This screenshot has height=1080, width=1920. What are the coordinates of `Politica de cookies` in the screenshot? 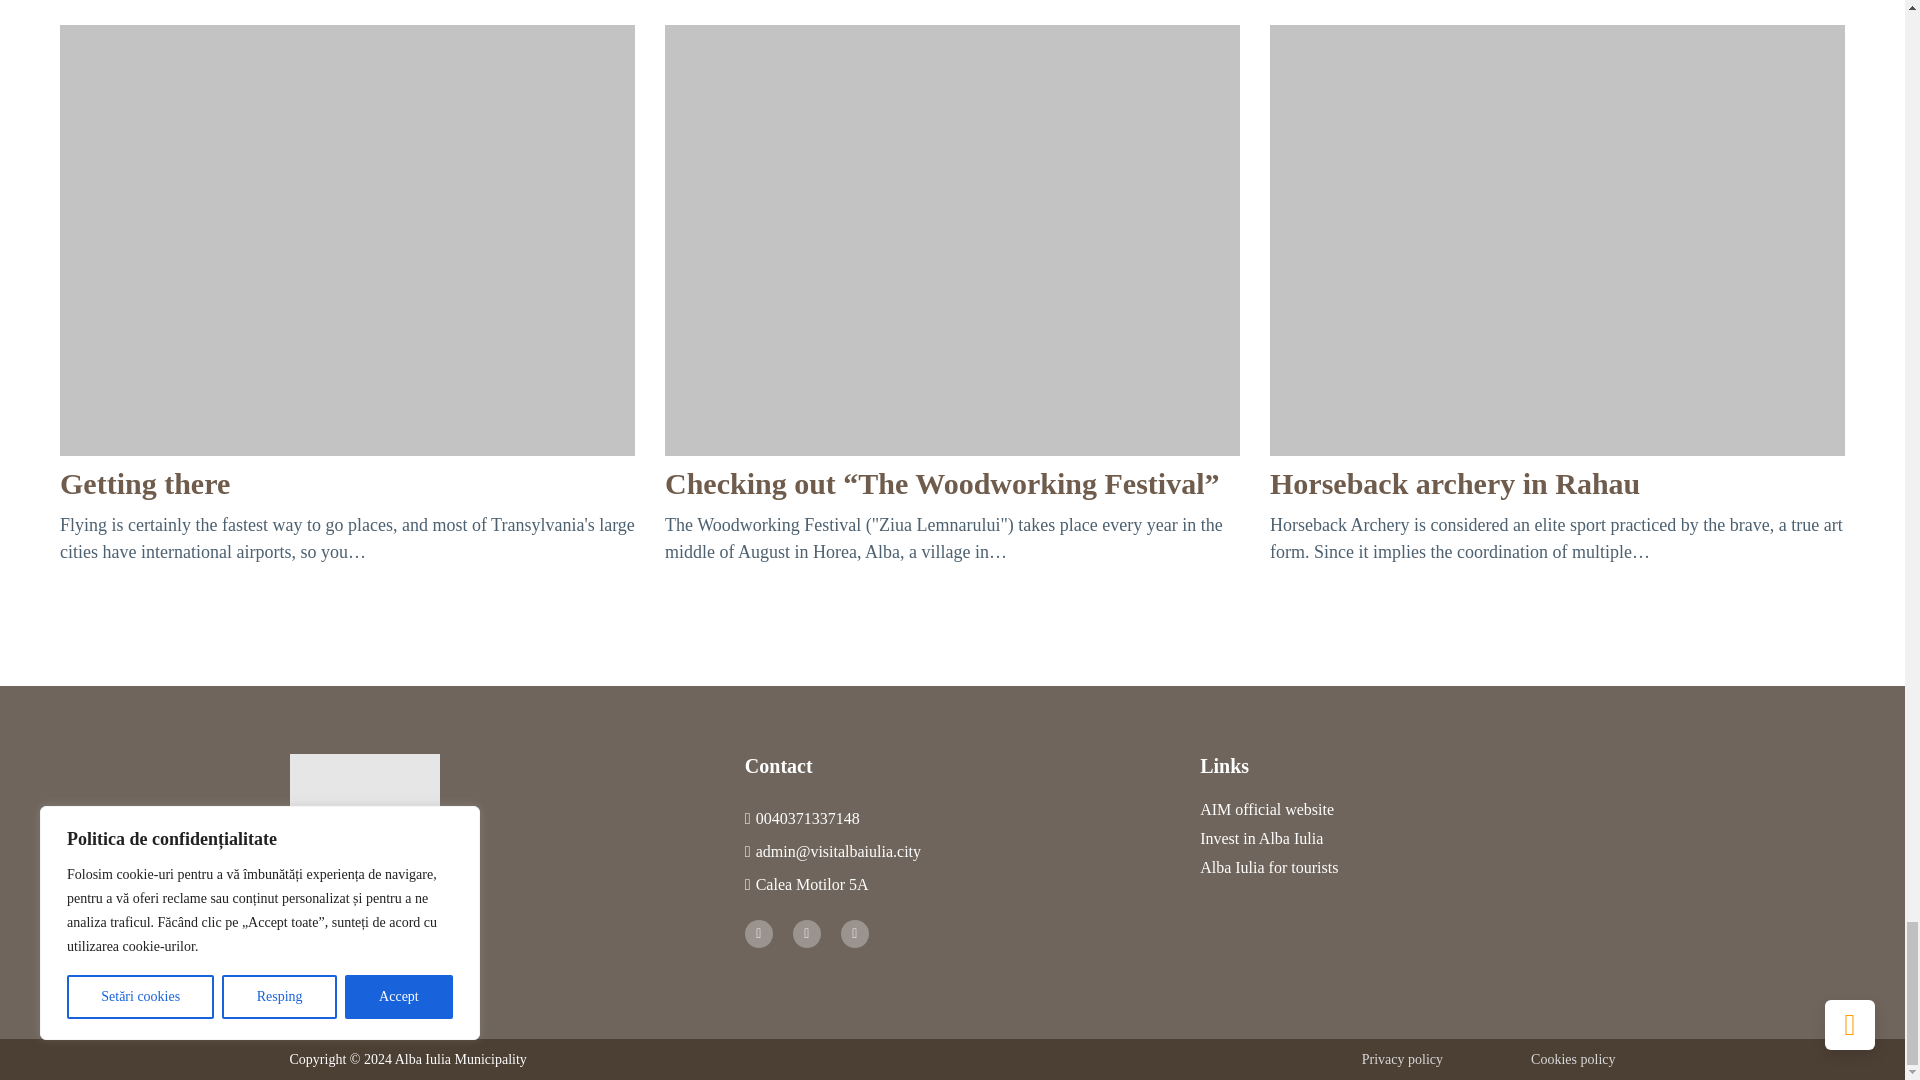 It's located at (1552, 1059).